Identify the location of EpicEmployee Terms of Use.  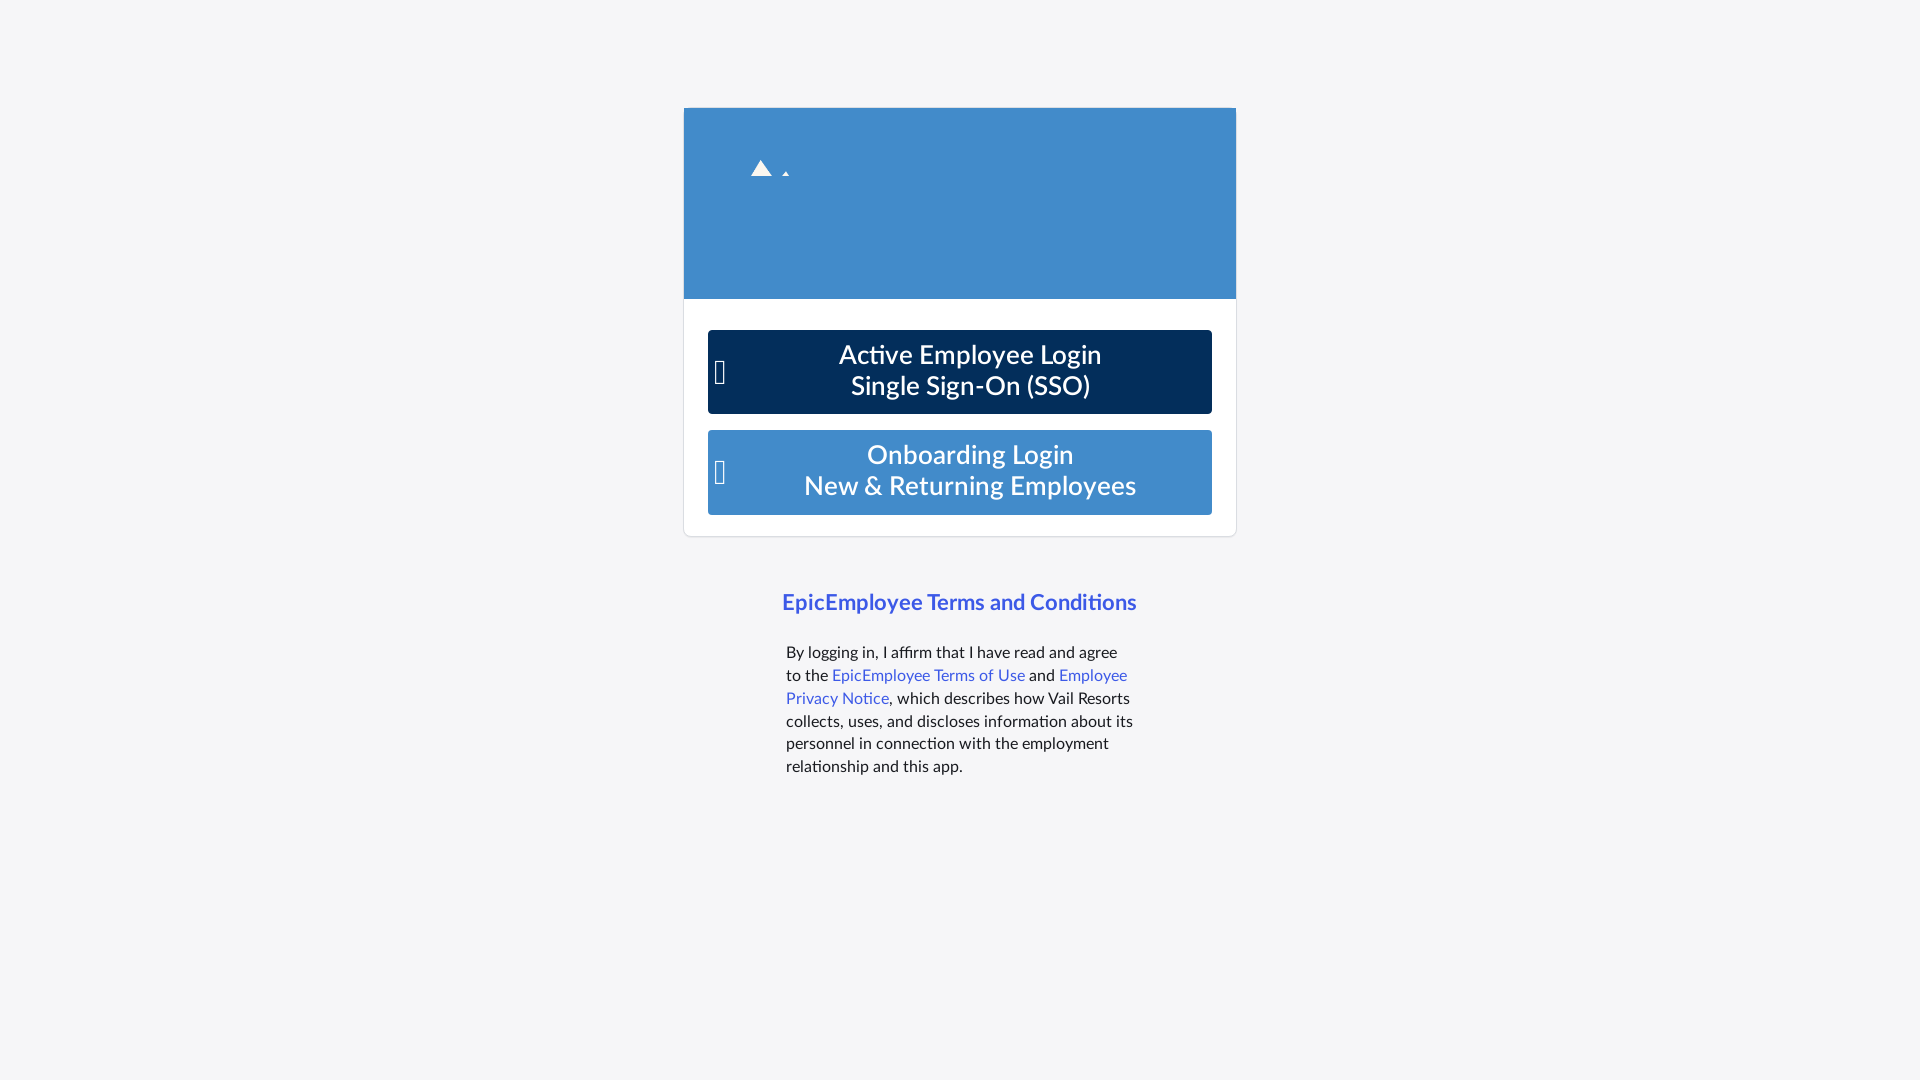
(928, 676).